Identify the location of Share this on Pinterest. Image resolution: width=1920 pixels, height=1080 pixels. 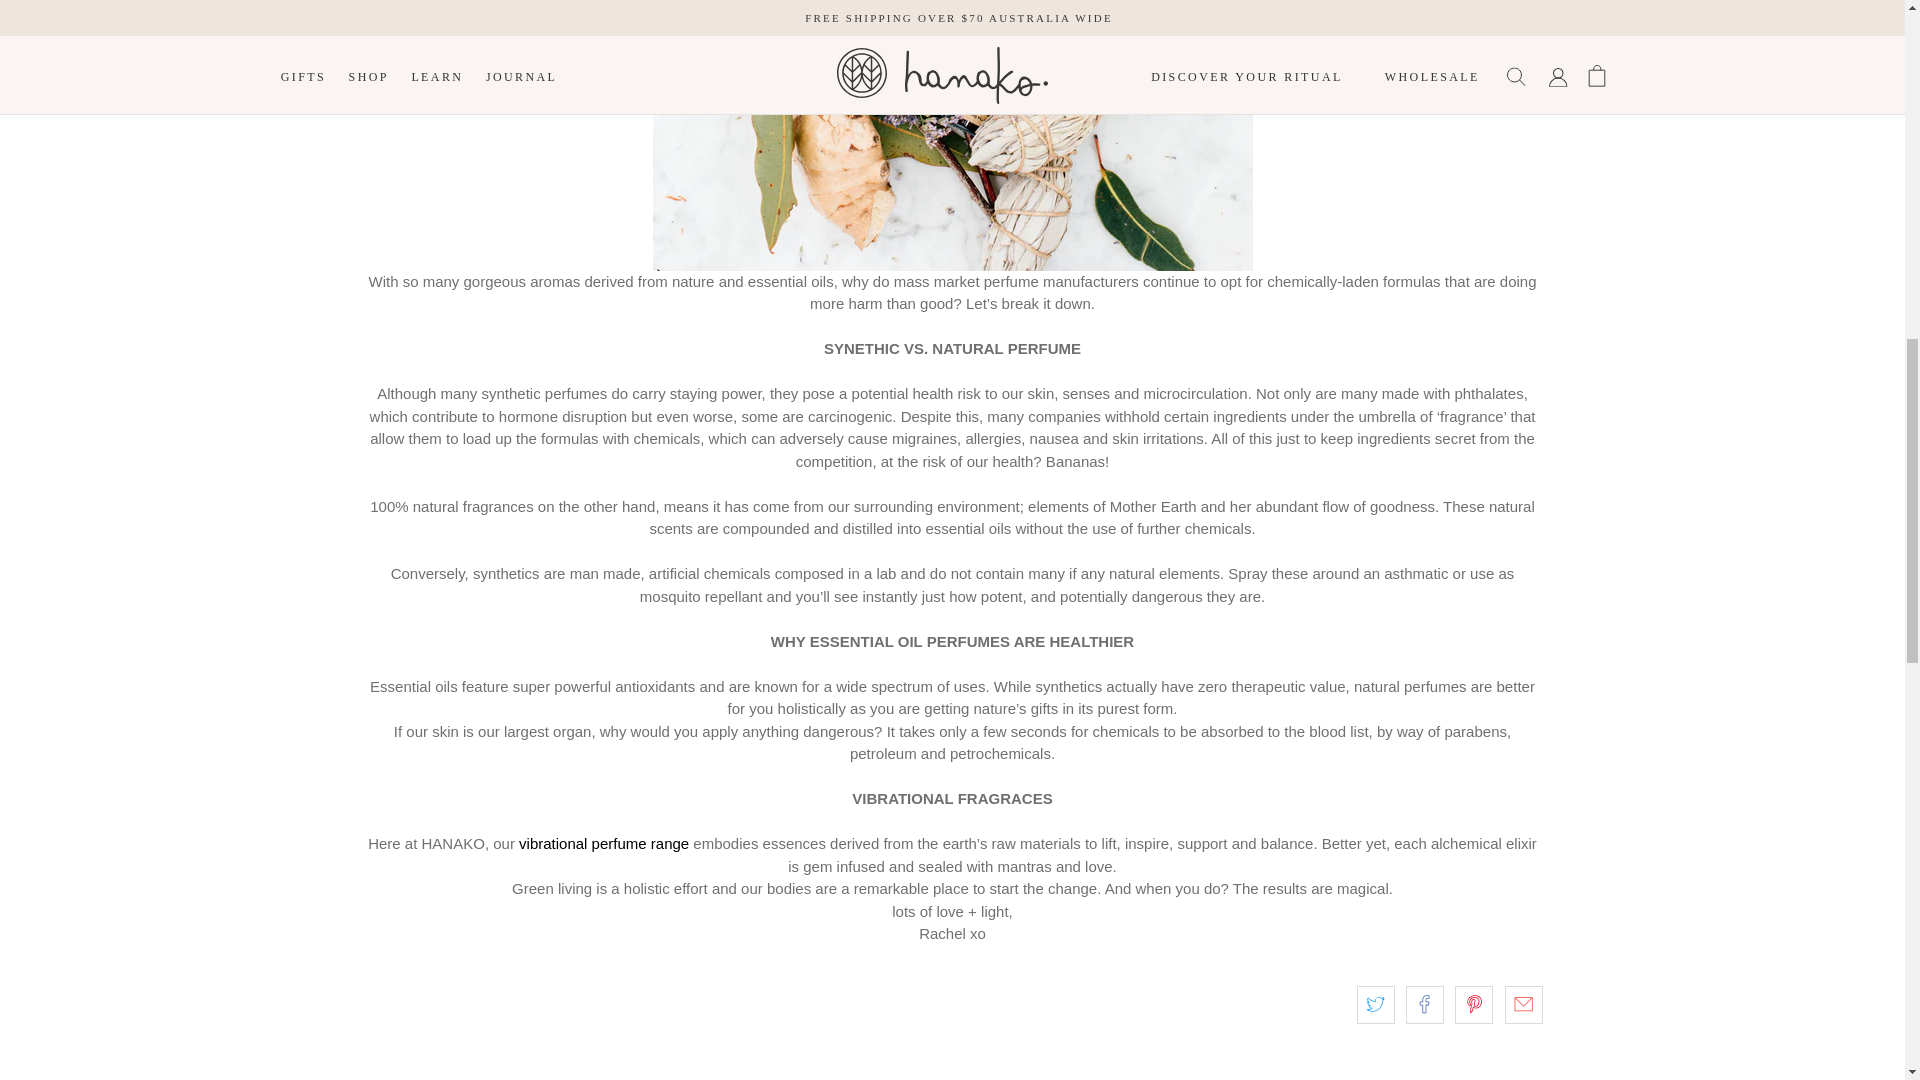
(1474, 1004).